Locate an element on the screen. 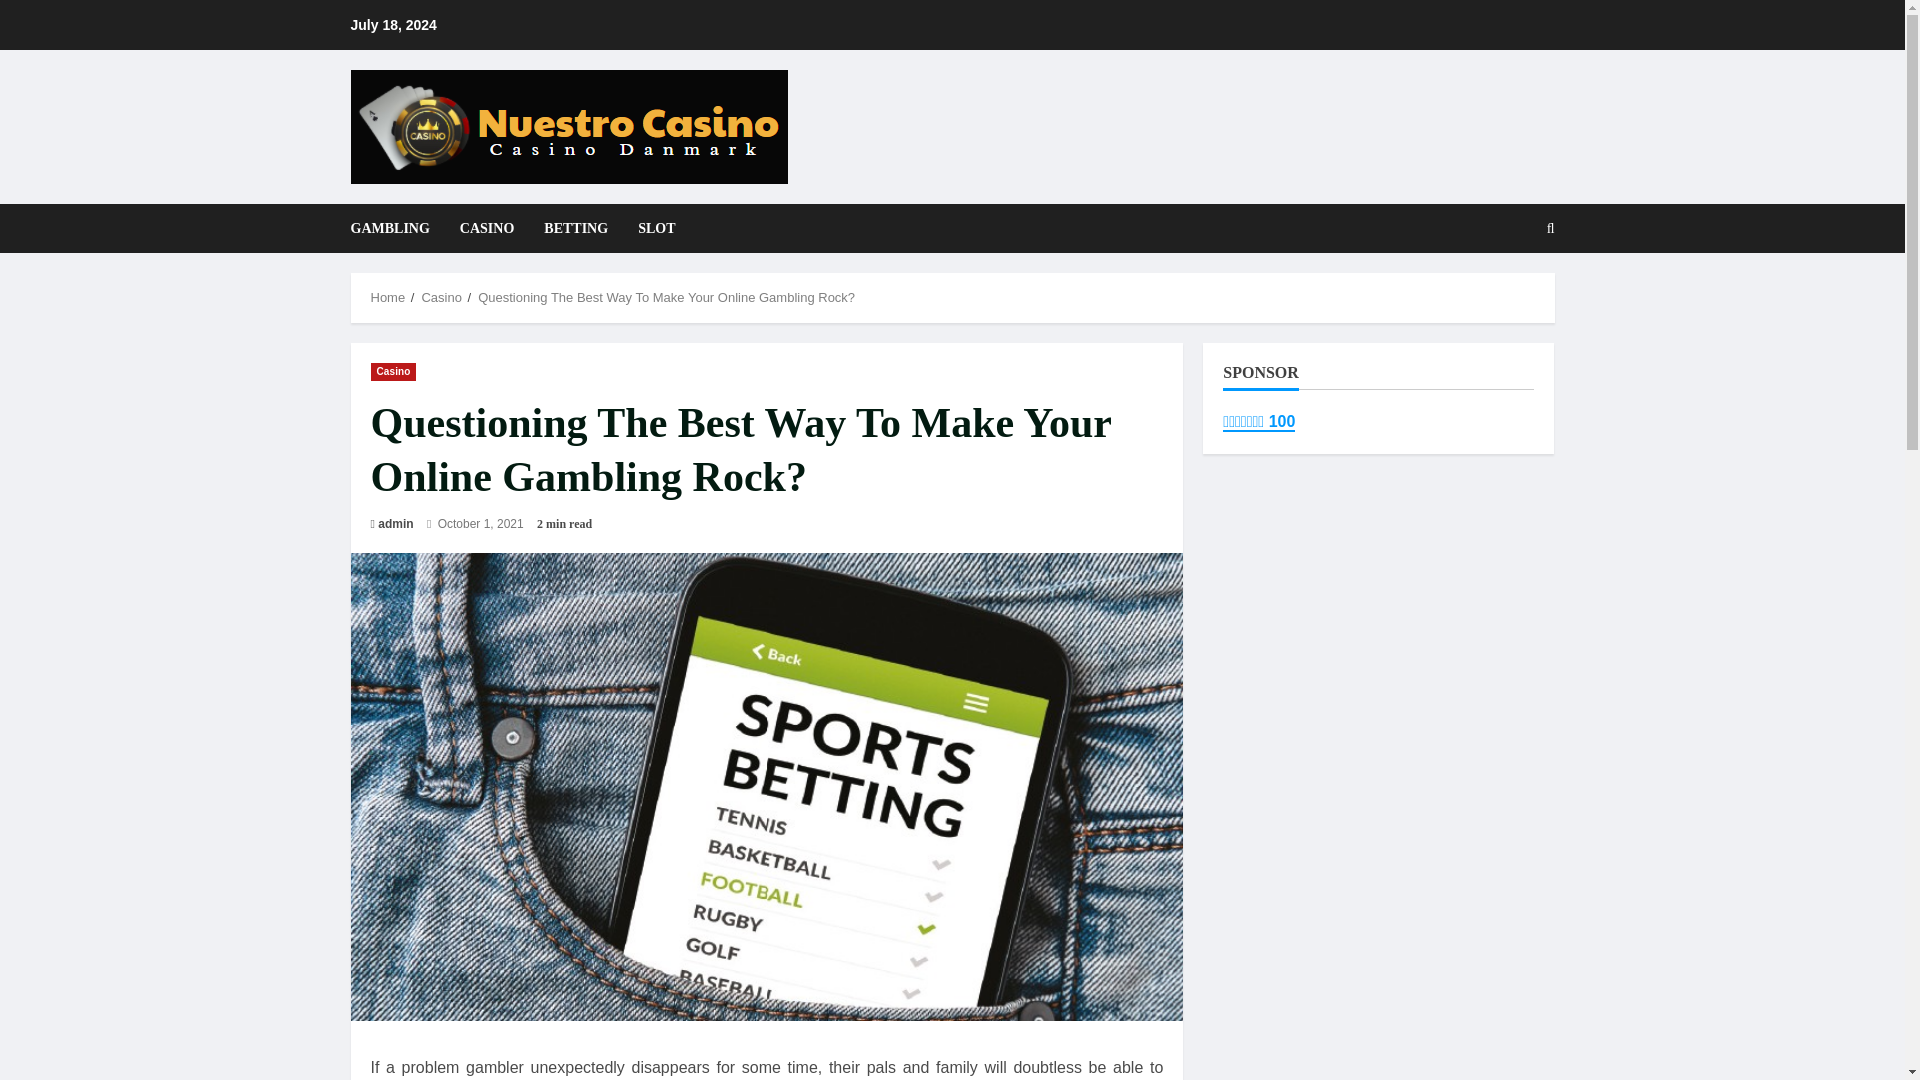  CASINO is located at coordinates (487, 228).